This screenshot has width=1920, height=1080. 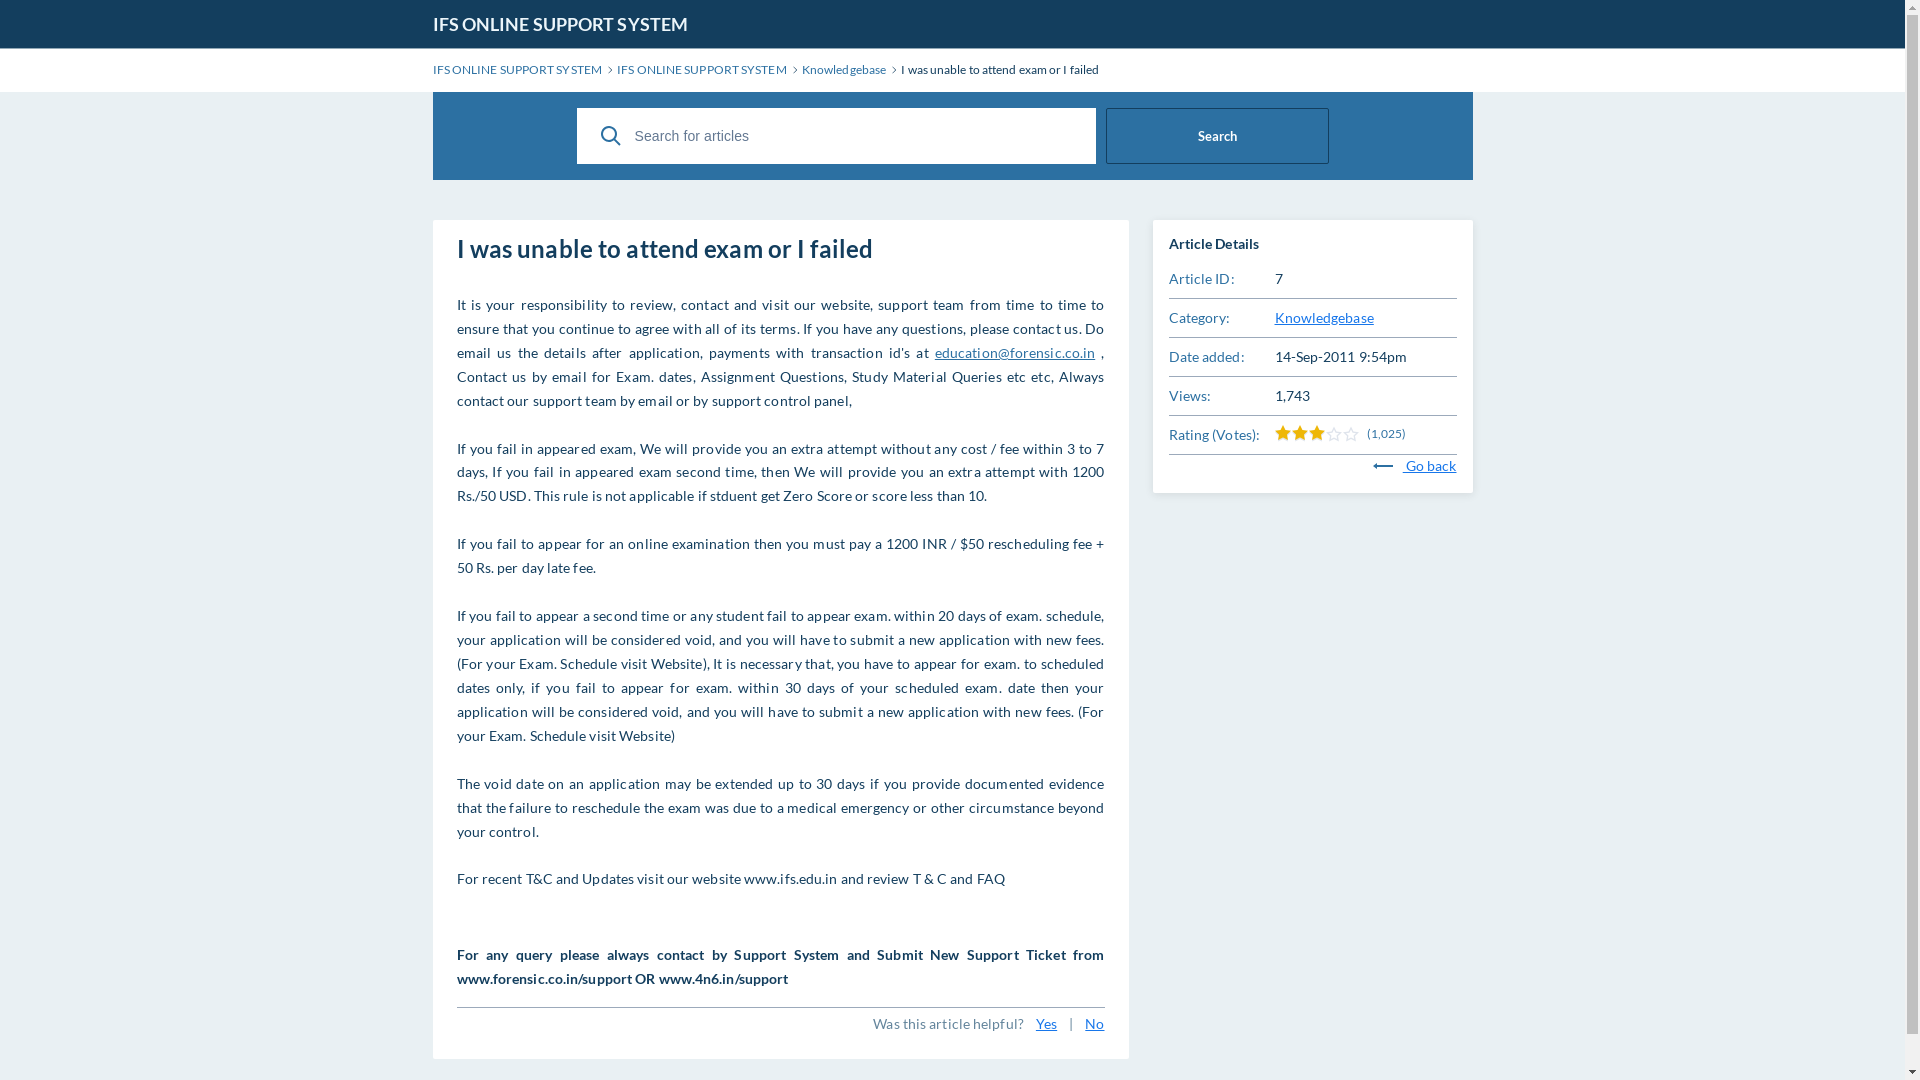 What do you see at coordinates (1324, 318) in the screenshot?
I see `Knowledgebase` at bounding box center [1324, 318].